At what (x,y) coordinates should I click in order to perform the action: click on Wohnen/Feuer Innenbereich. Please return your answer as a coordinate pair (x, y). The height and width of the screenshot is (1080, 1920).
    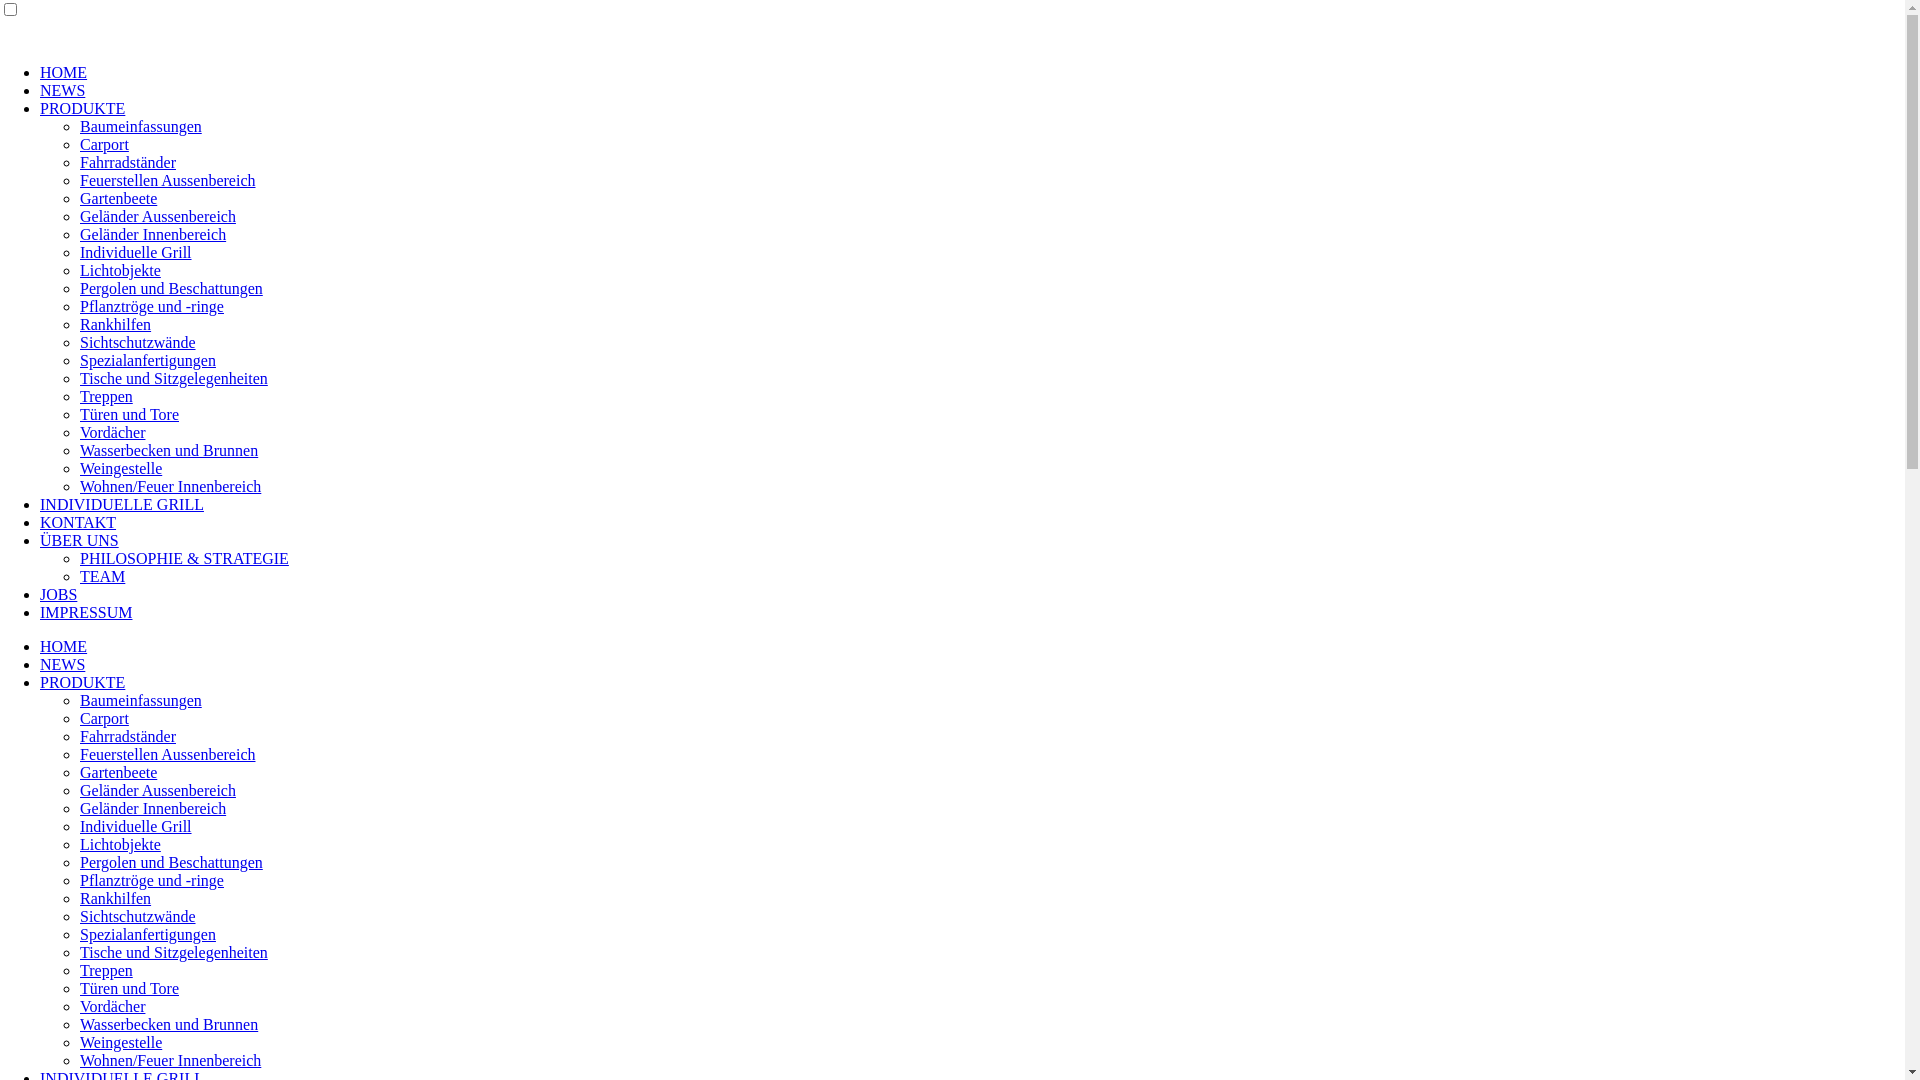
    Looking at the image, I should click on (170, 486).